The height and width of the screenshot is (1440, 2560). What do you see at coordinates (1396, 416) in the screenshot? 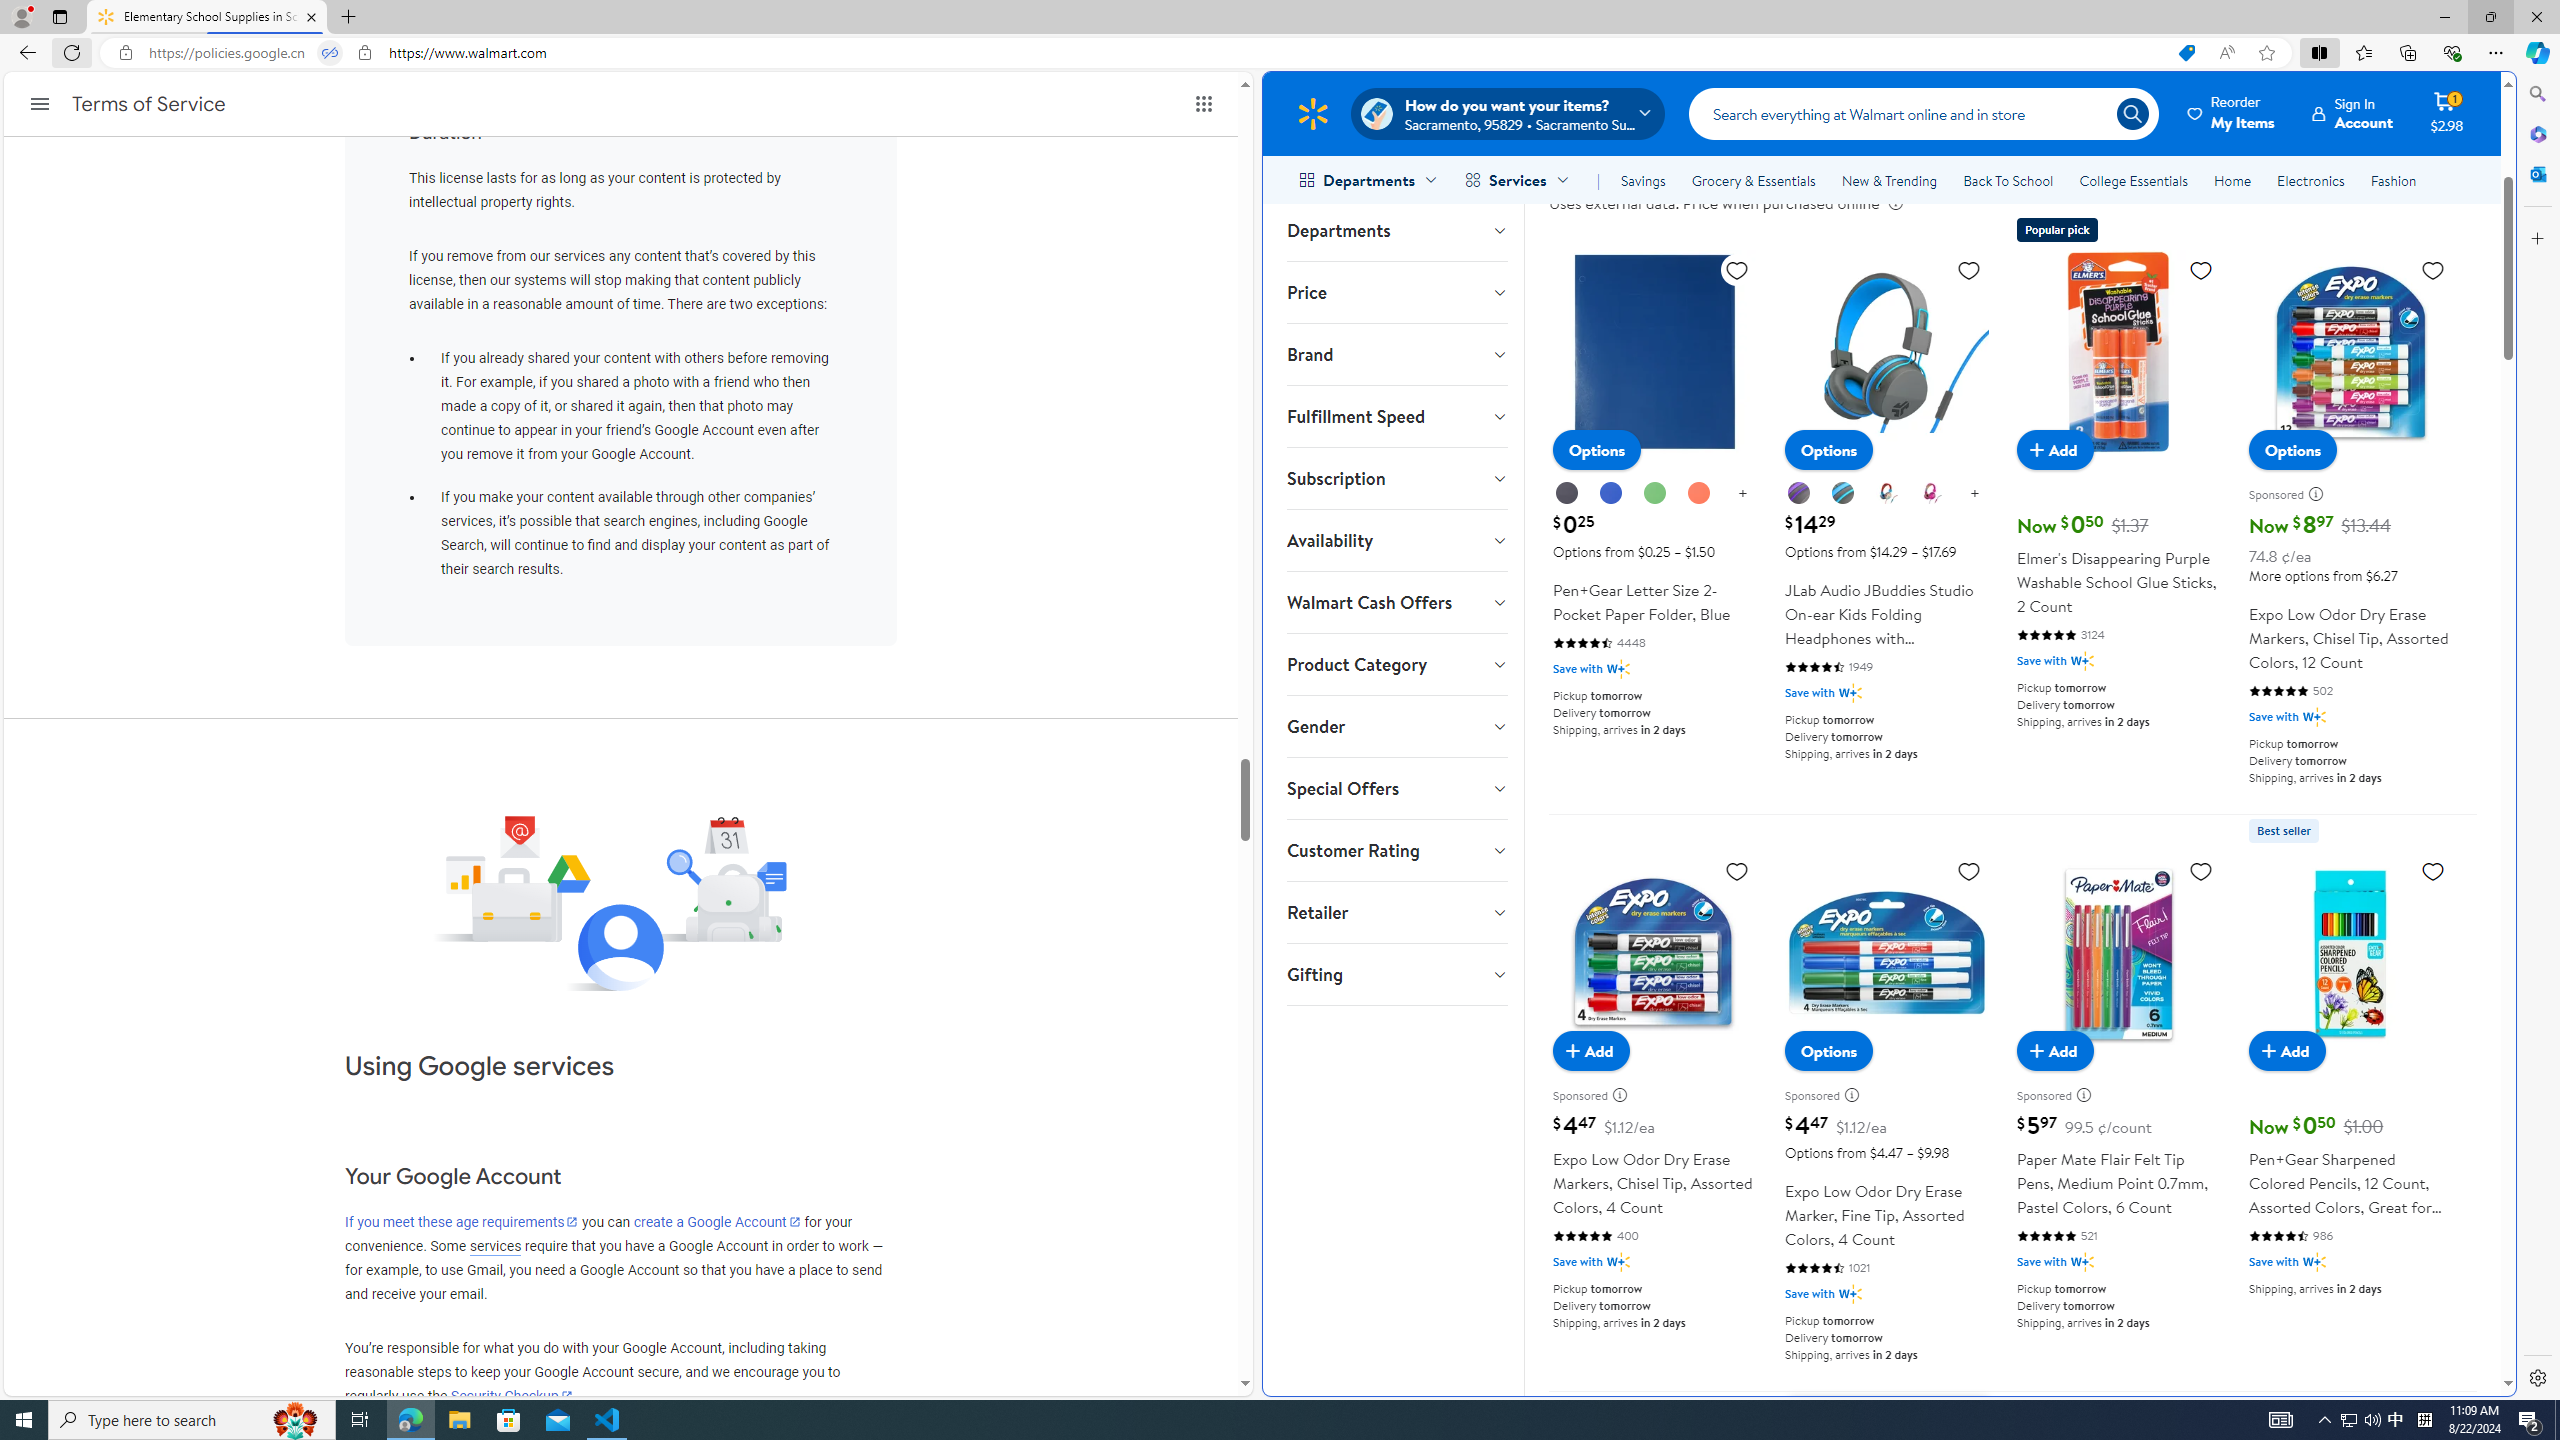
I see `Fulfillment Speed` at bounding box center [1396, 416].